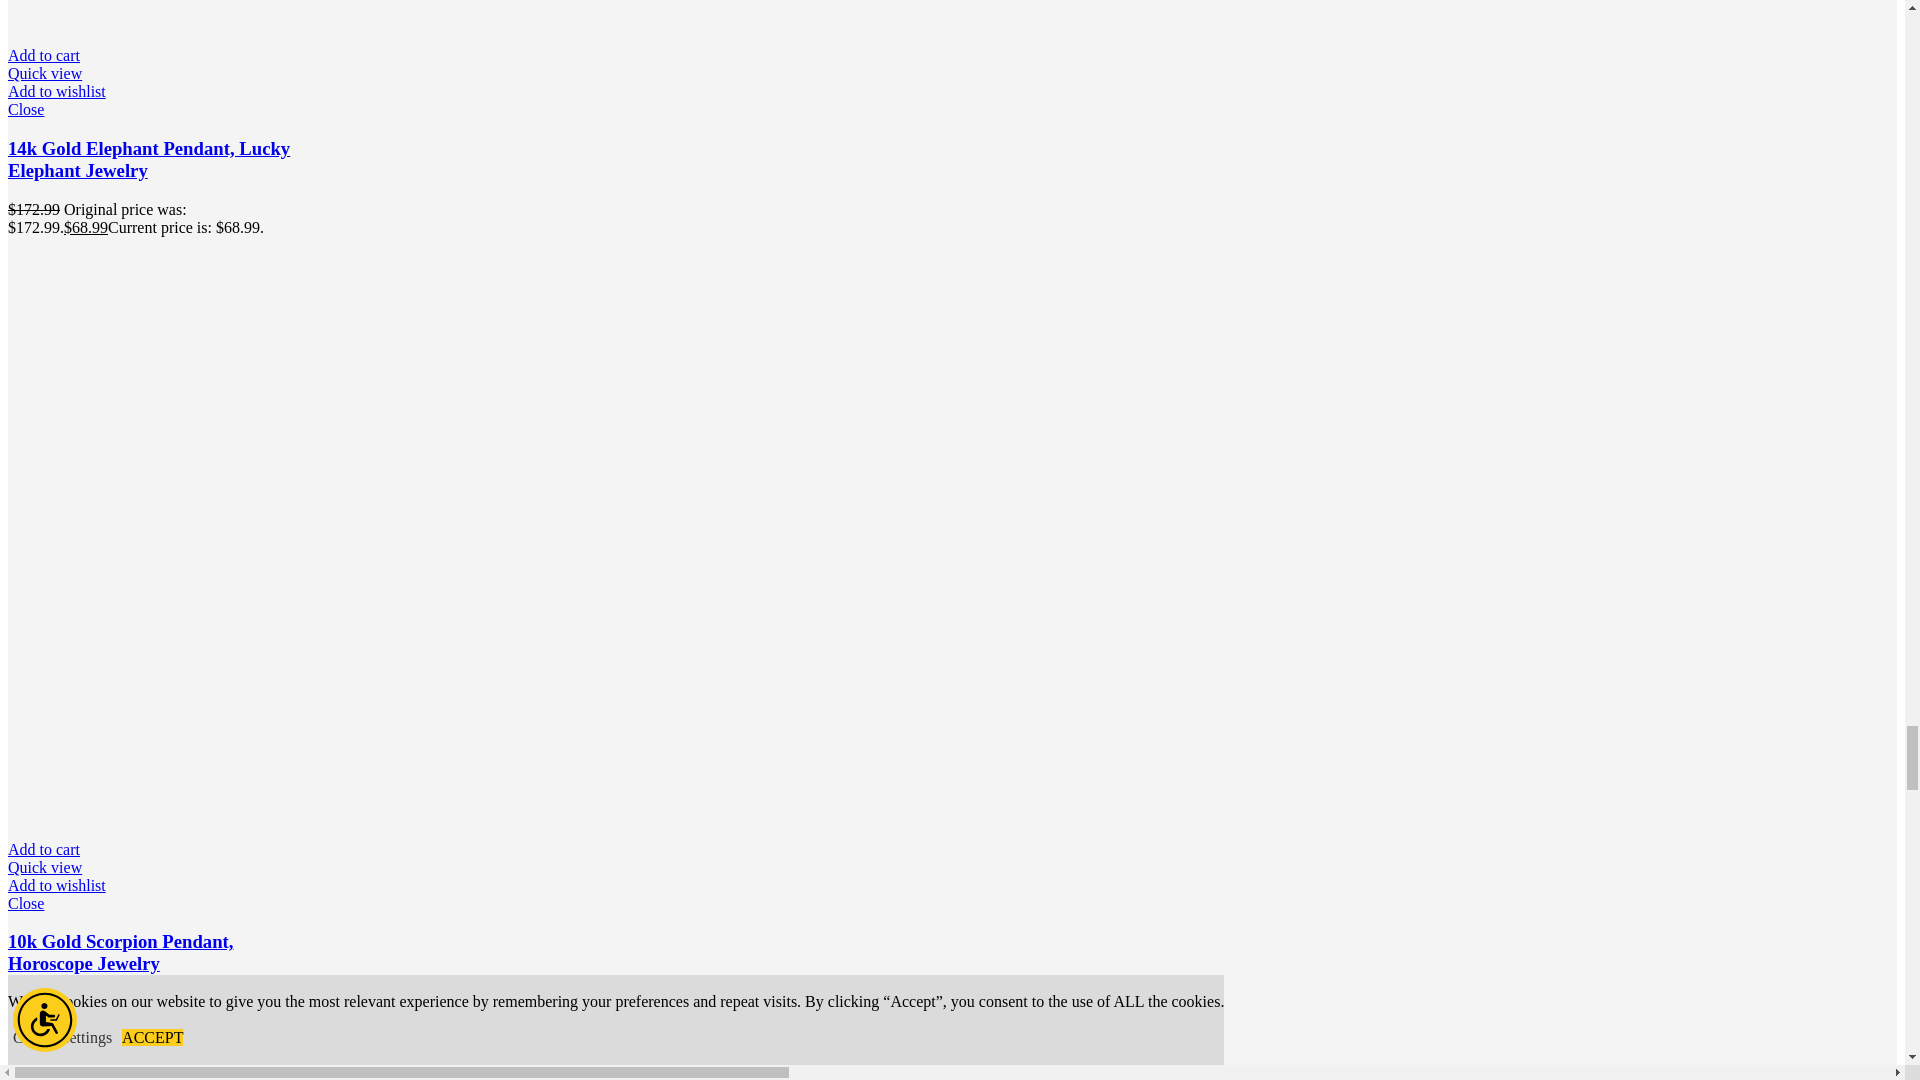 The image size is (1920, 1080). Describe the element at coordinates (160, 110) in the screenshot. I see `Close` at that location.